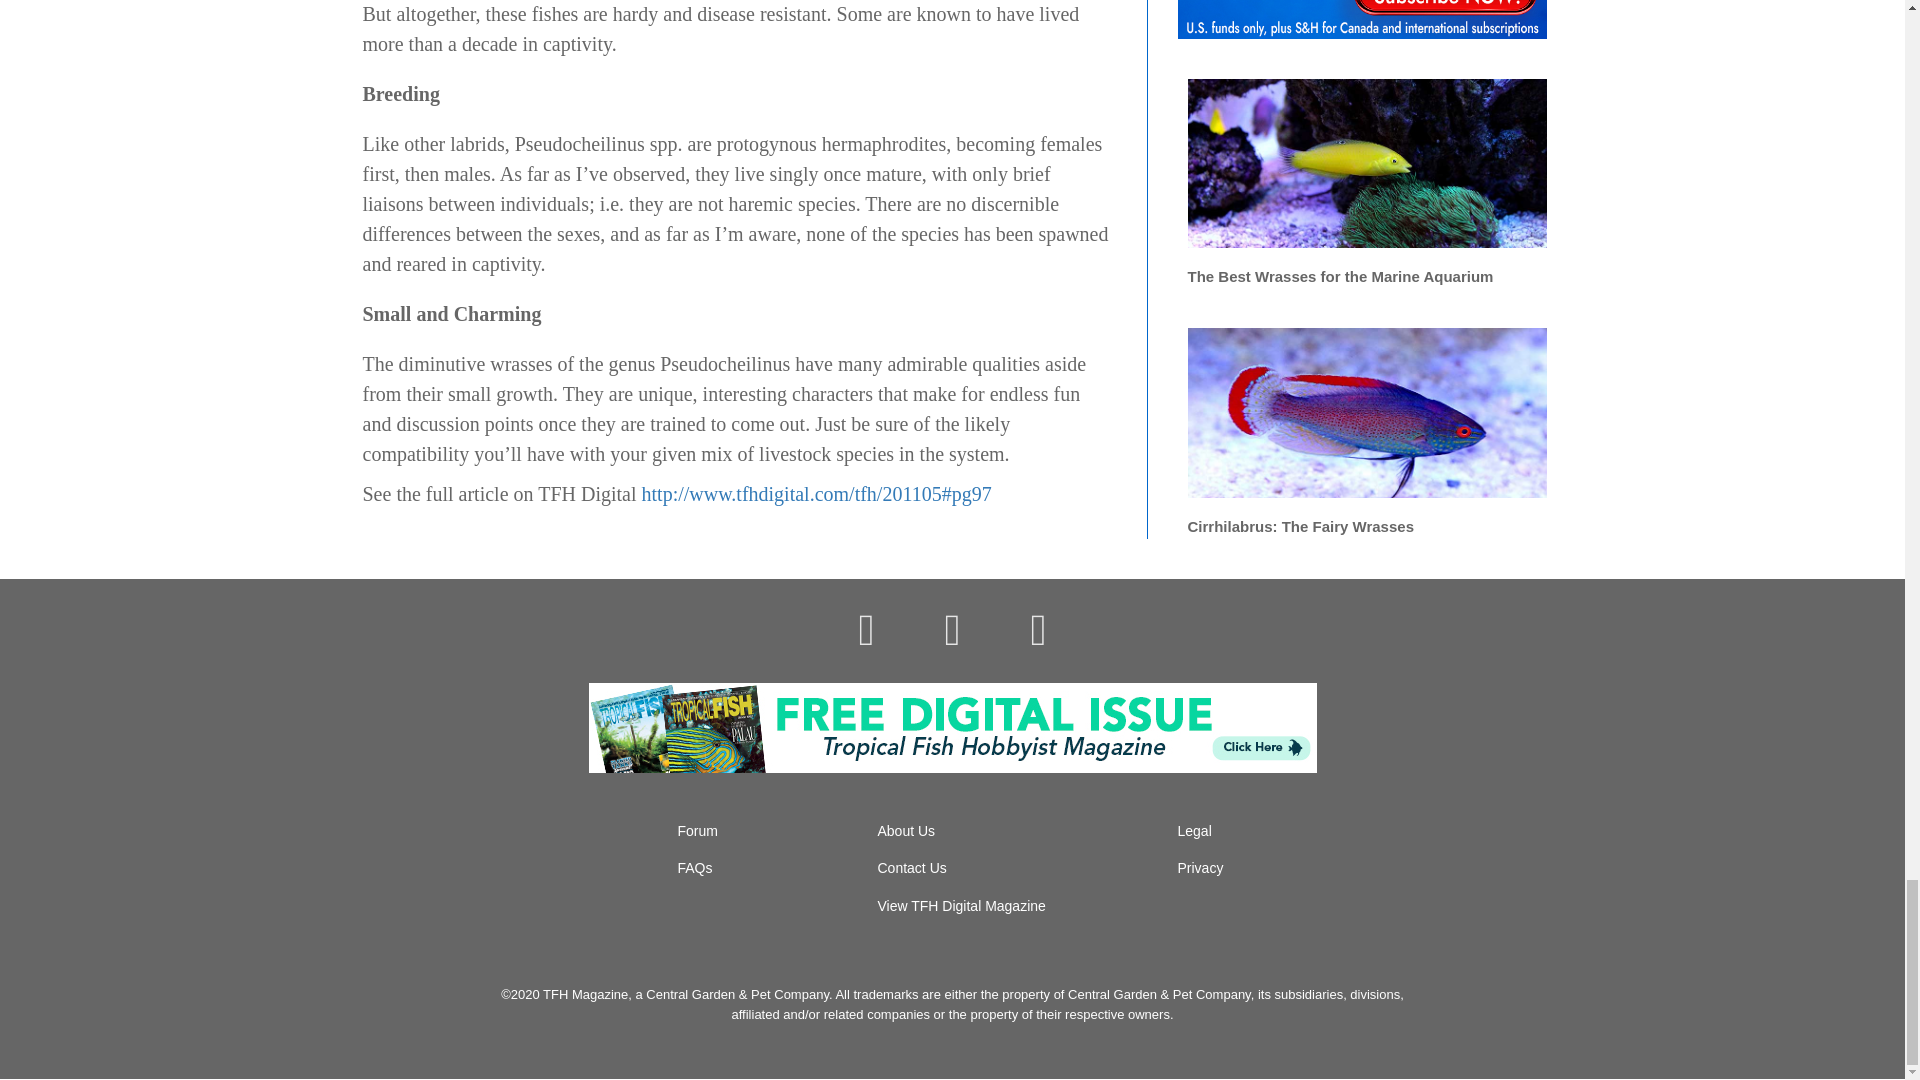  I want to click on View TFH Digital Magazine, so click(962, 905).